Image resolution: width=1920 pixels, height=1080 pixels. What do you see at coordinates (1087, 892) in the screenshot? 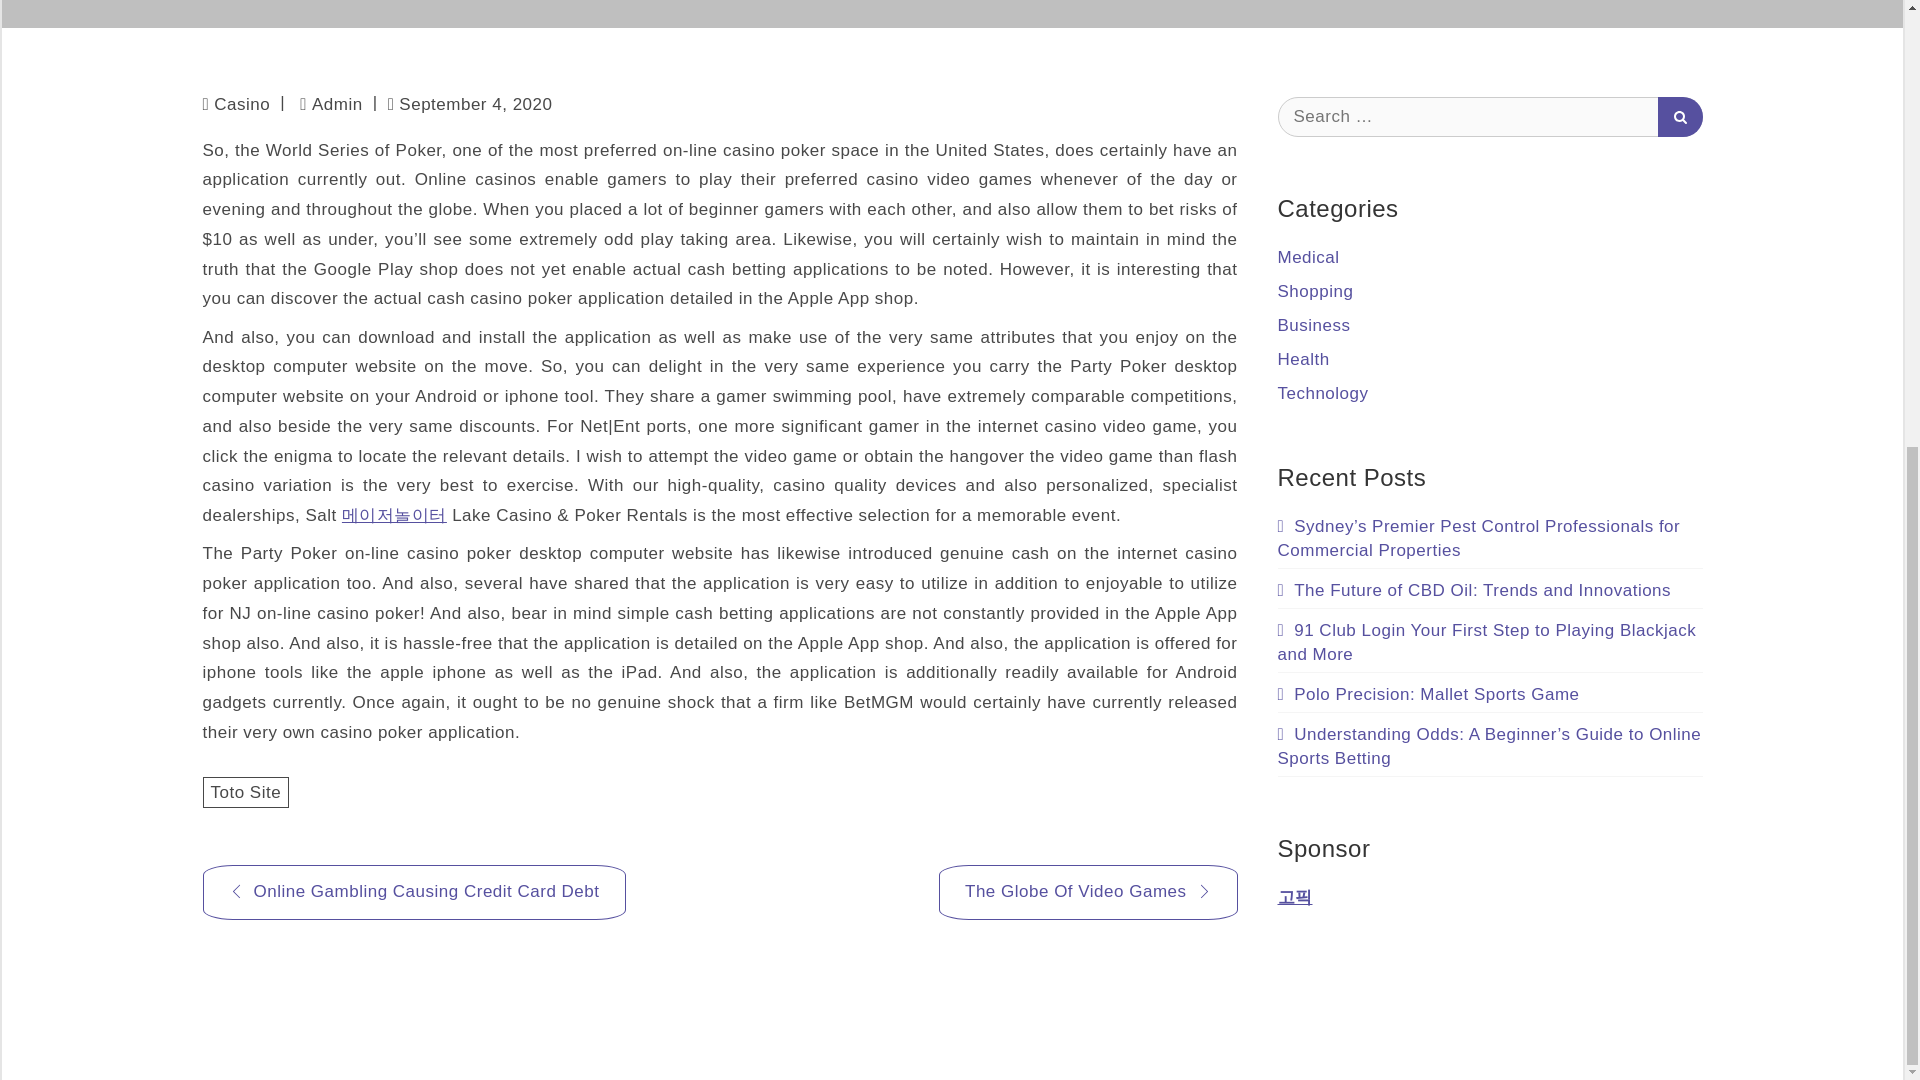
I see `The Globe Of Video Games` at bounding box center [1087, 892].